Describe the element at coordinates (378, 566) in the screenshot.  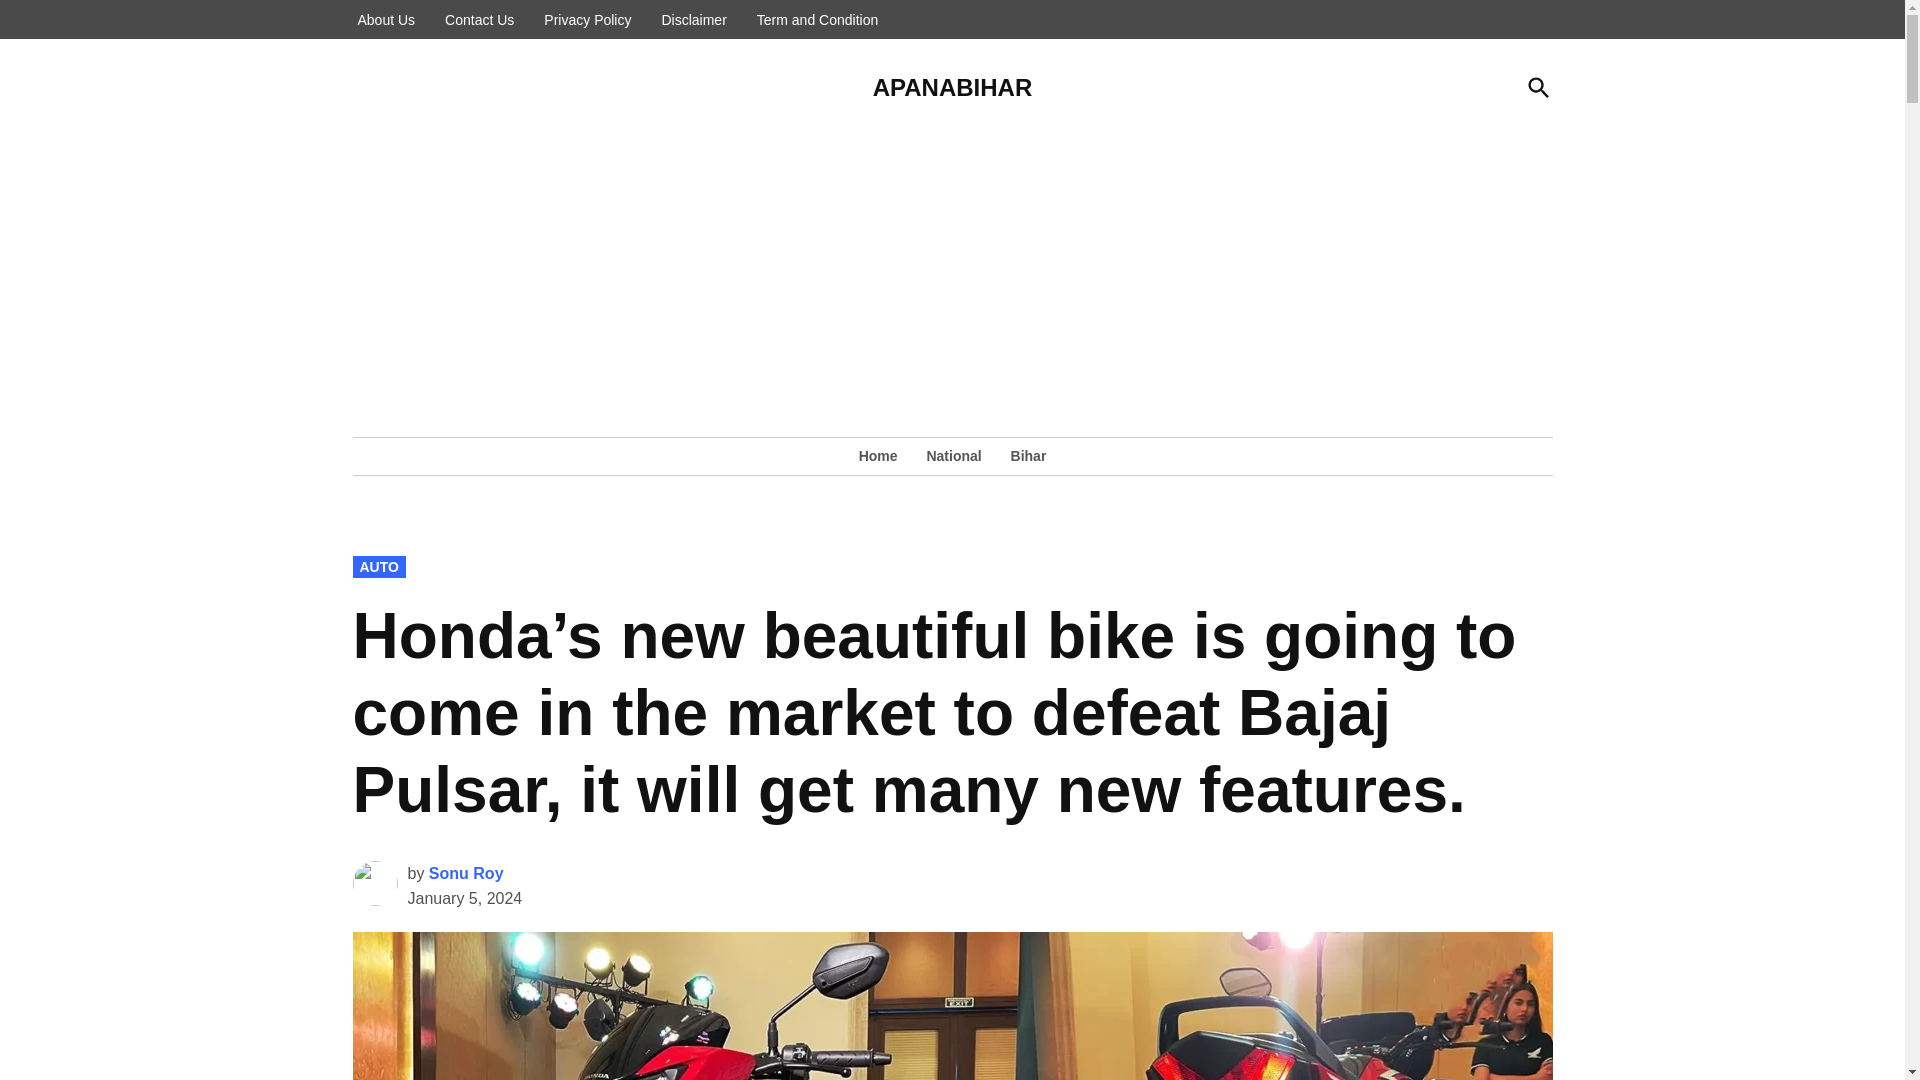
I see `AUTO` at that location.